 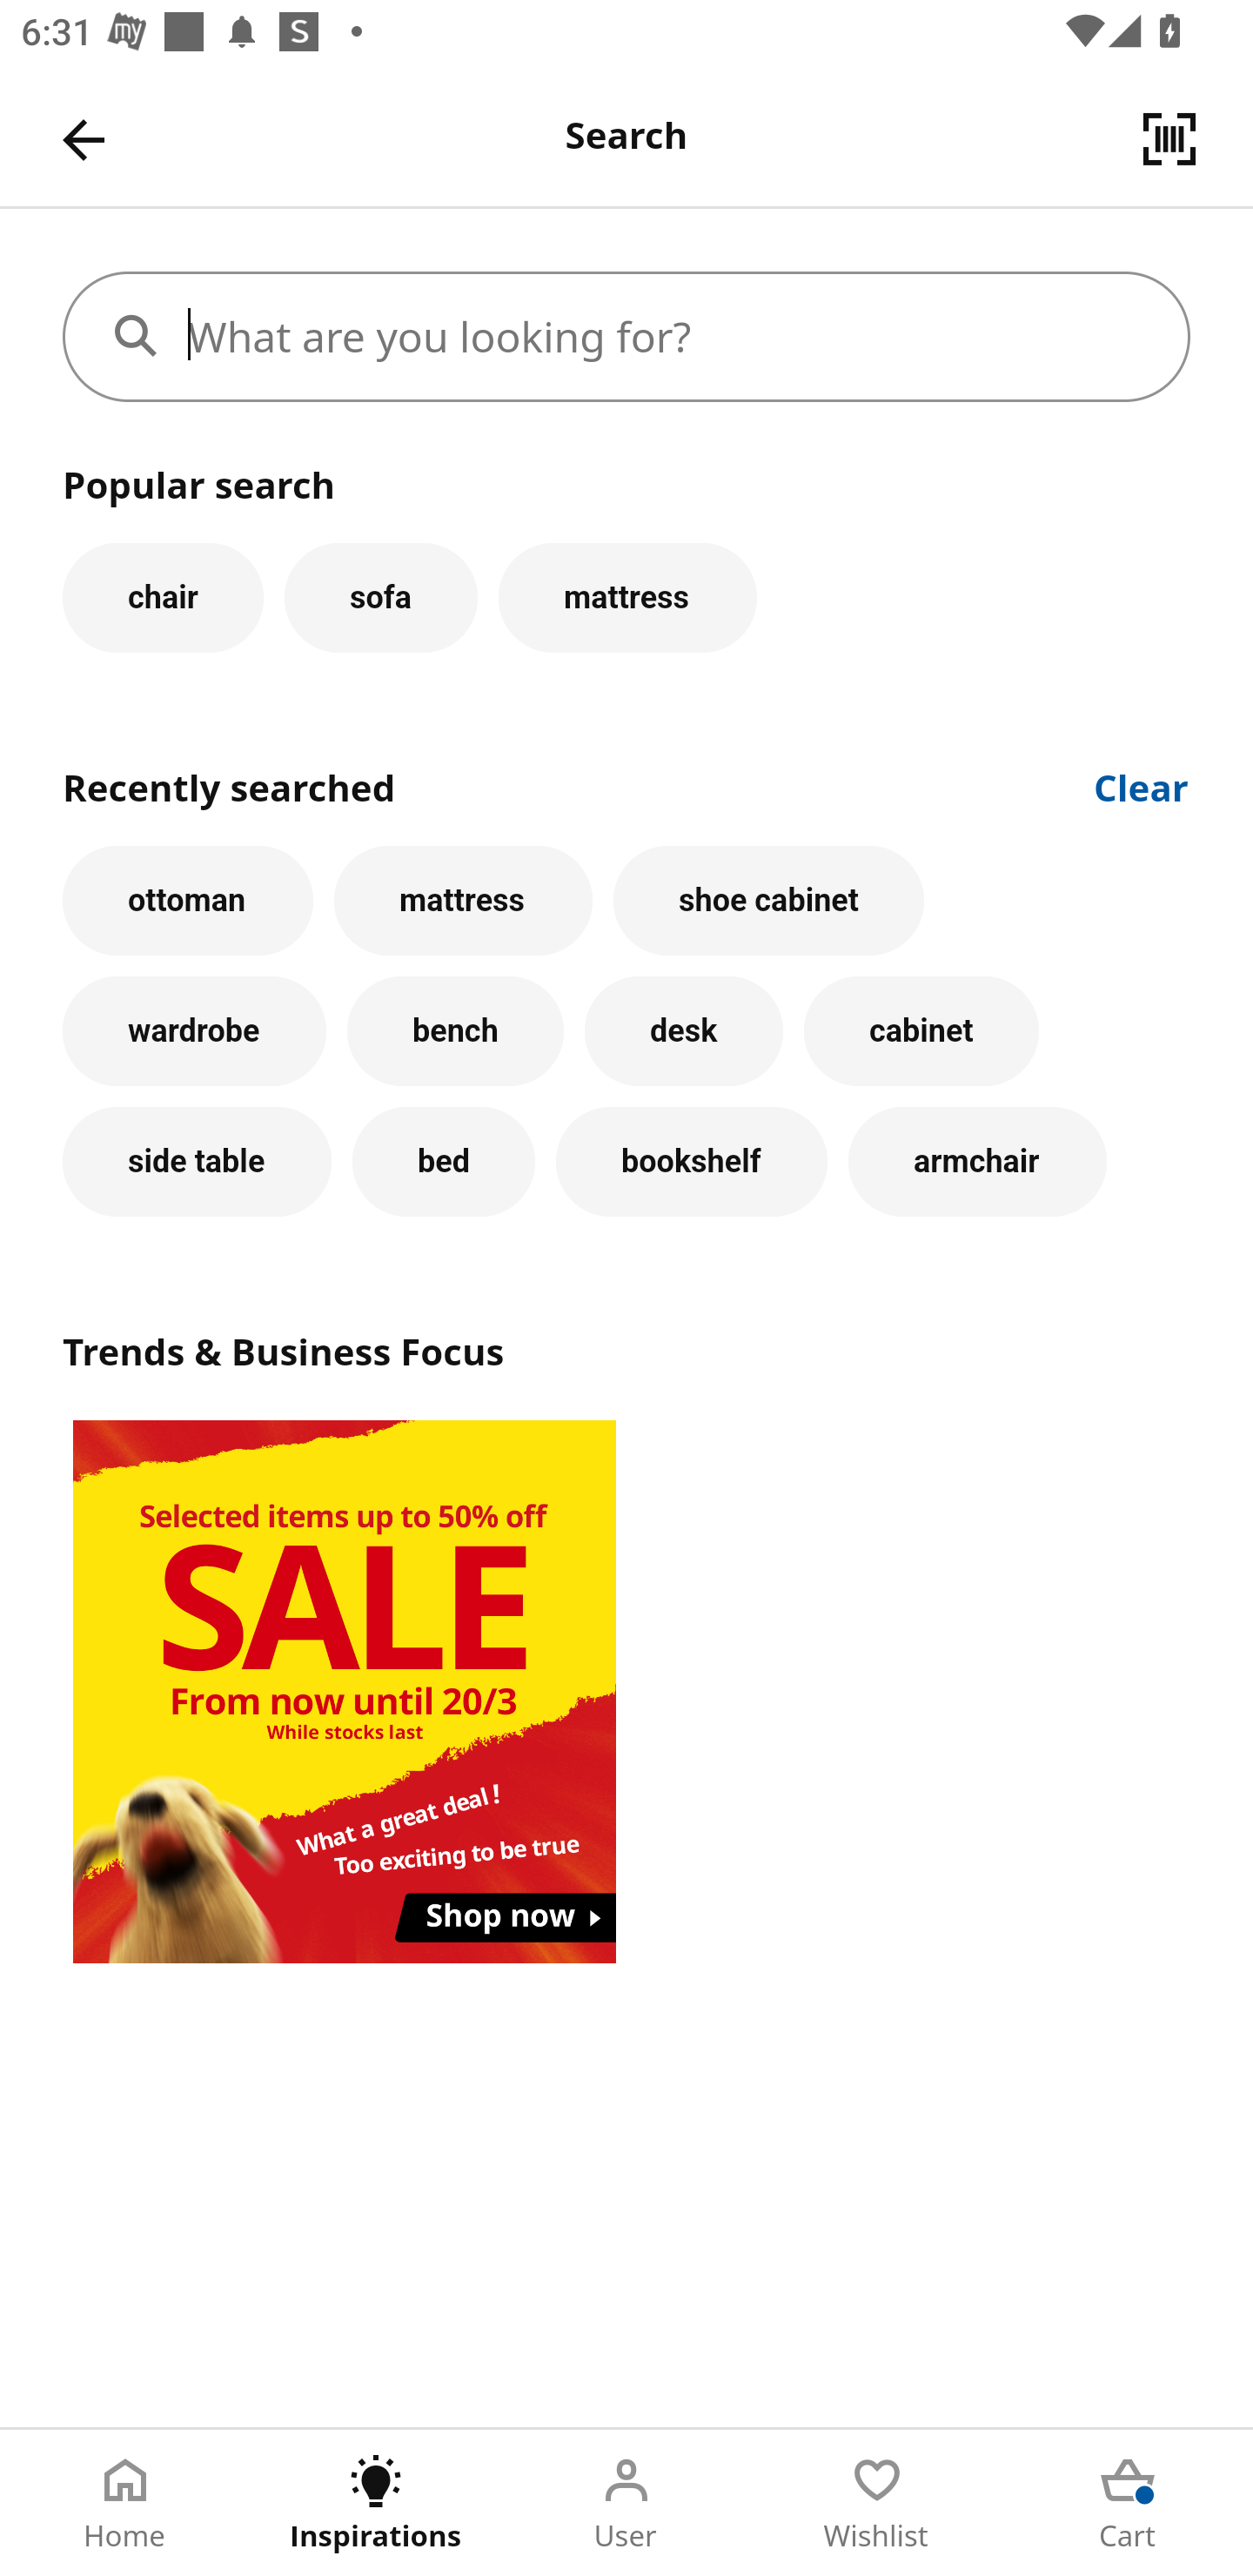 I want to click on armchair, so click(x=976, y=1161).